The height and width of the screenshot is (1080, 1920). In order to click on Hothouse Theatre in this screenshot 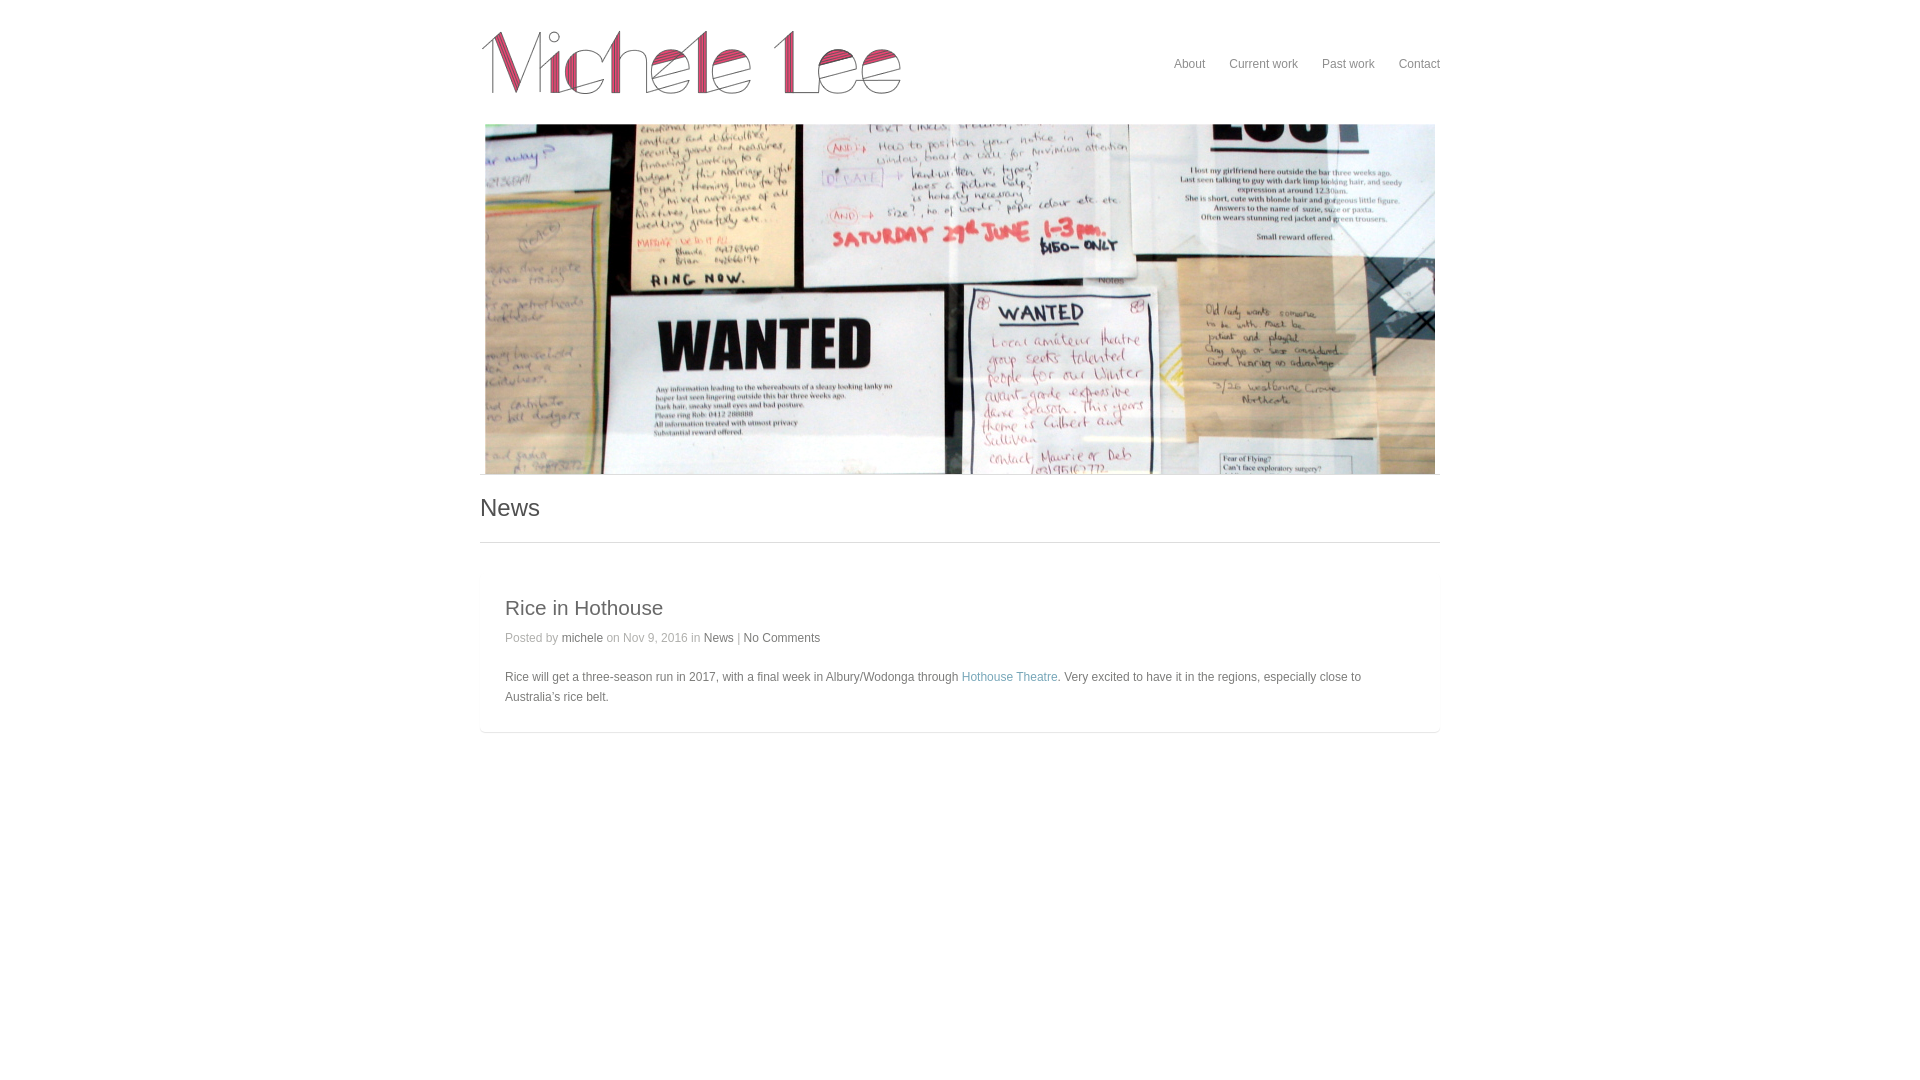, I will do `click(1010, 677)`.